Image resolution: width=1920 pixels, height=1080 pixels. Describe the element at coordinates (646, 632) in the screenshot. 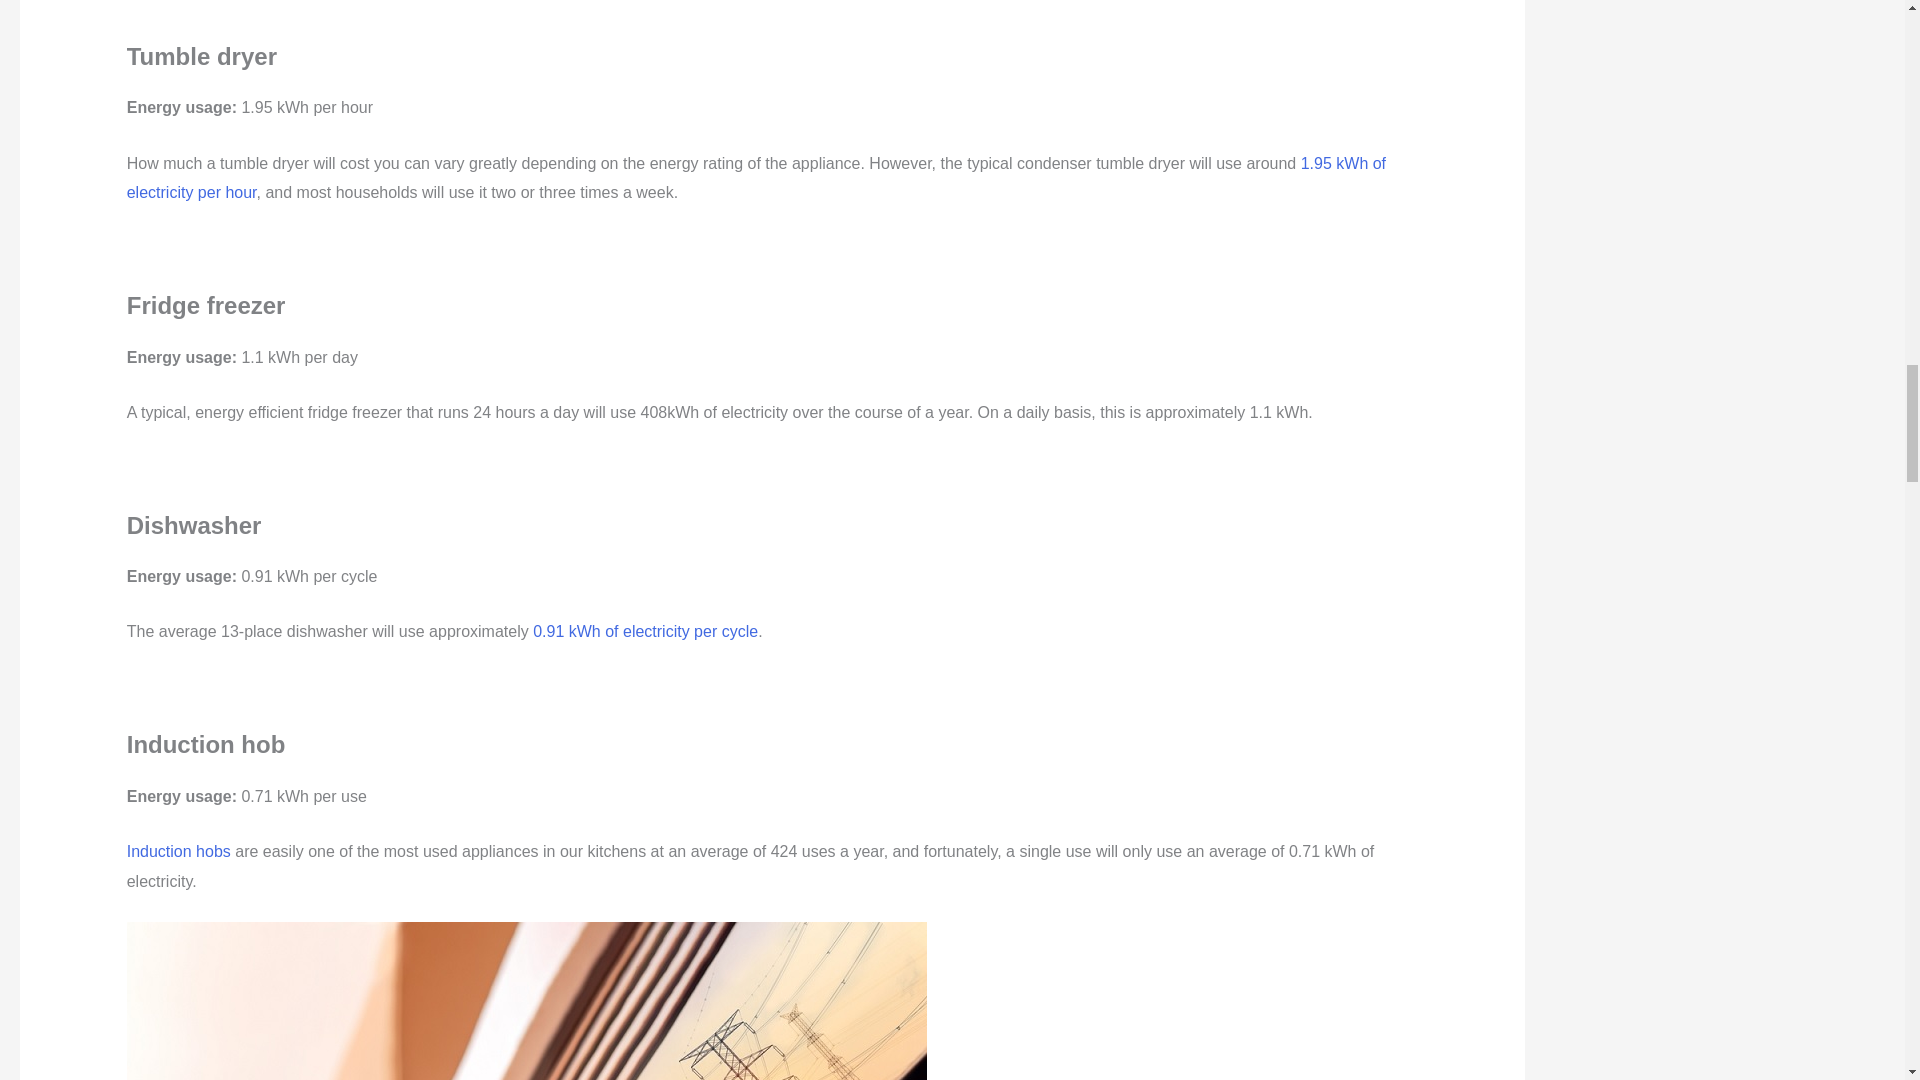

I see `0.91 kWh of electricity per cycle` at that location.